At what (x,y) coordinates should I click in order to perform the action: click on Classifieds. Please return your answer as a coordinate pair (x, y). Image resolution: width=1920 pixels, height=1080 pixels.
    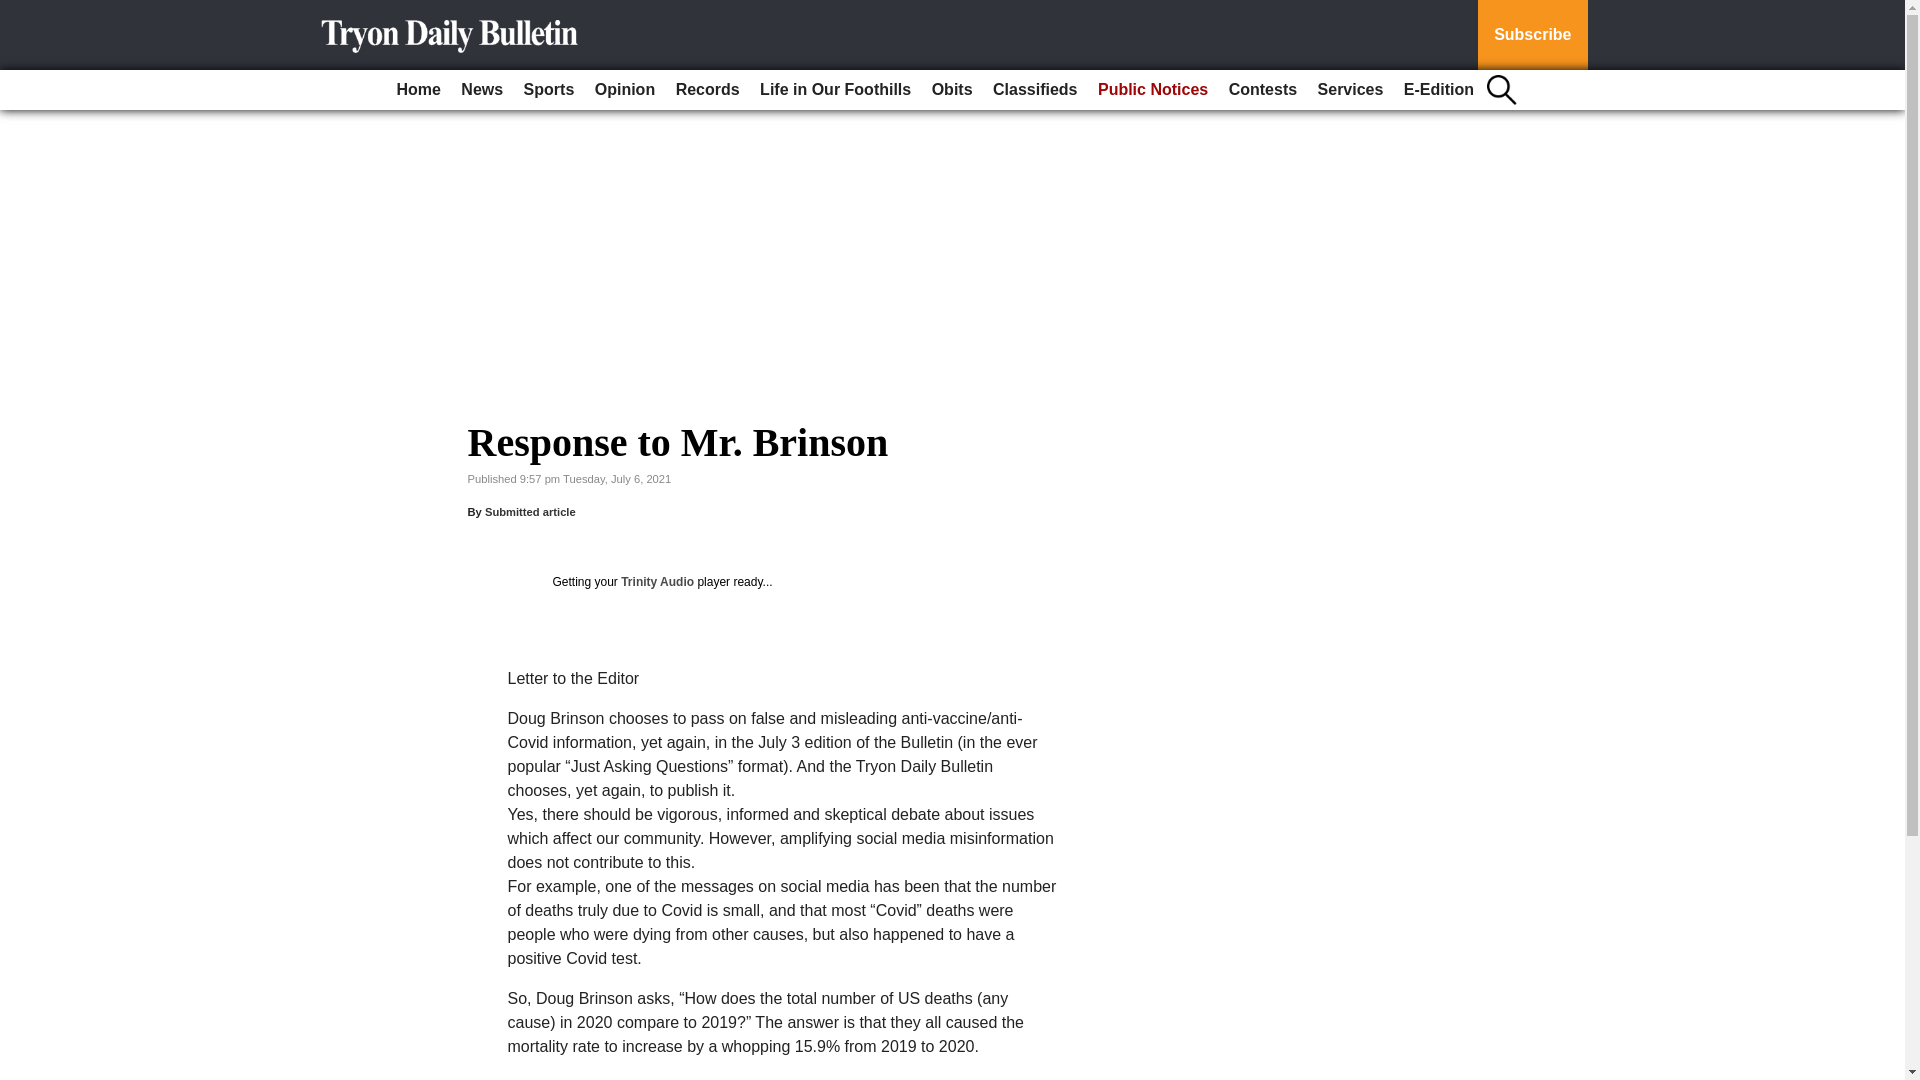
    Looking at the image, I should click on (1034, 90).